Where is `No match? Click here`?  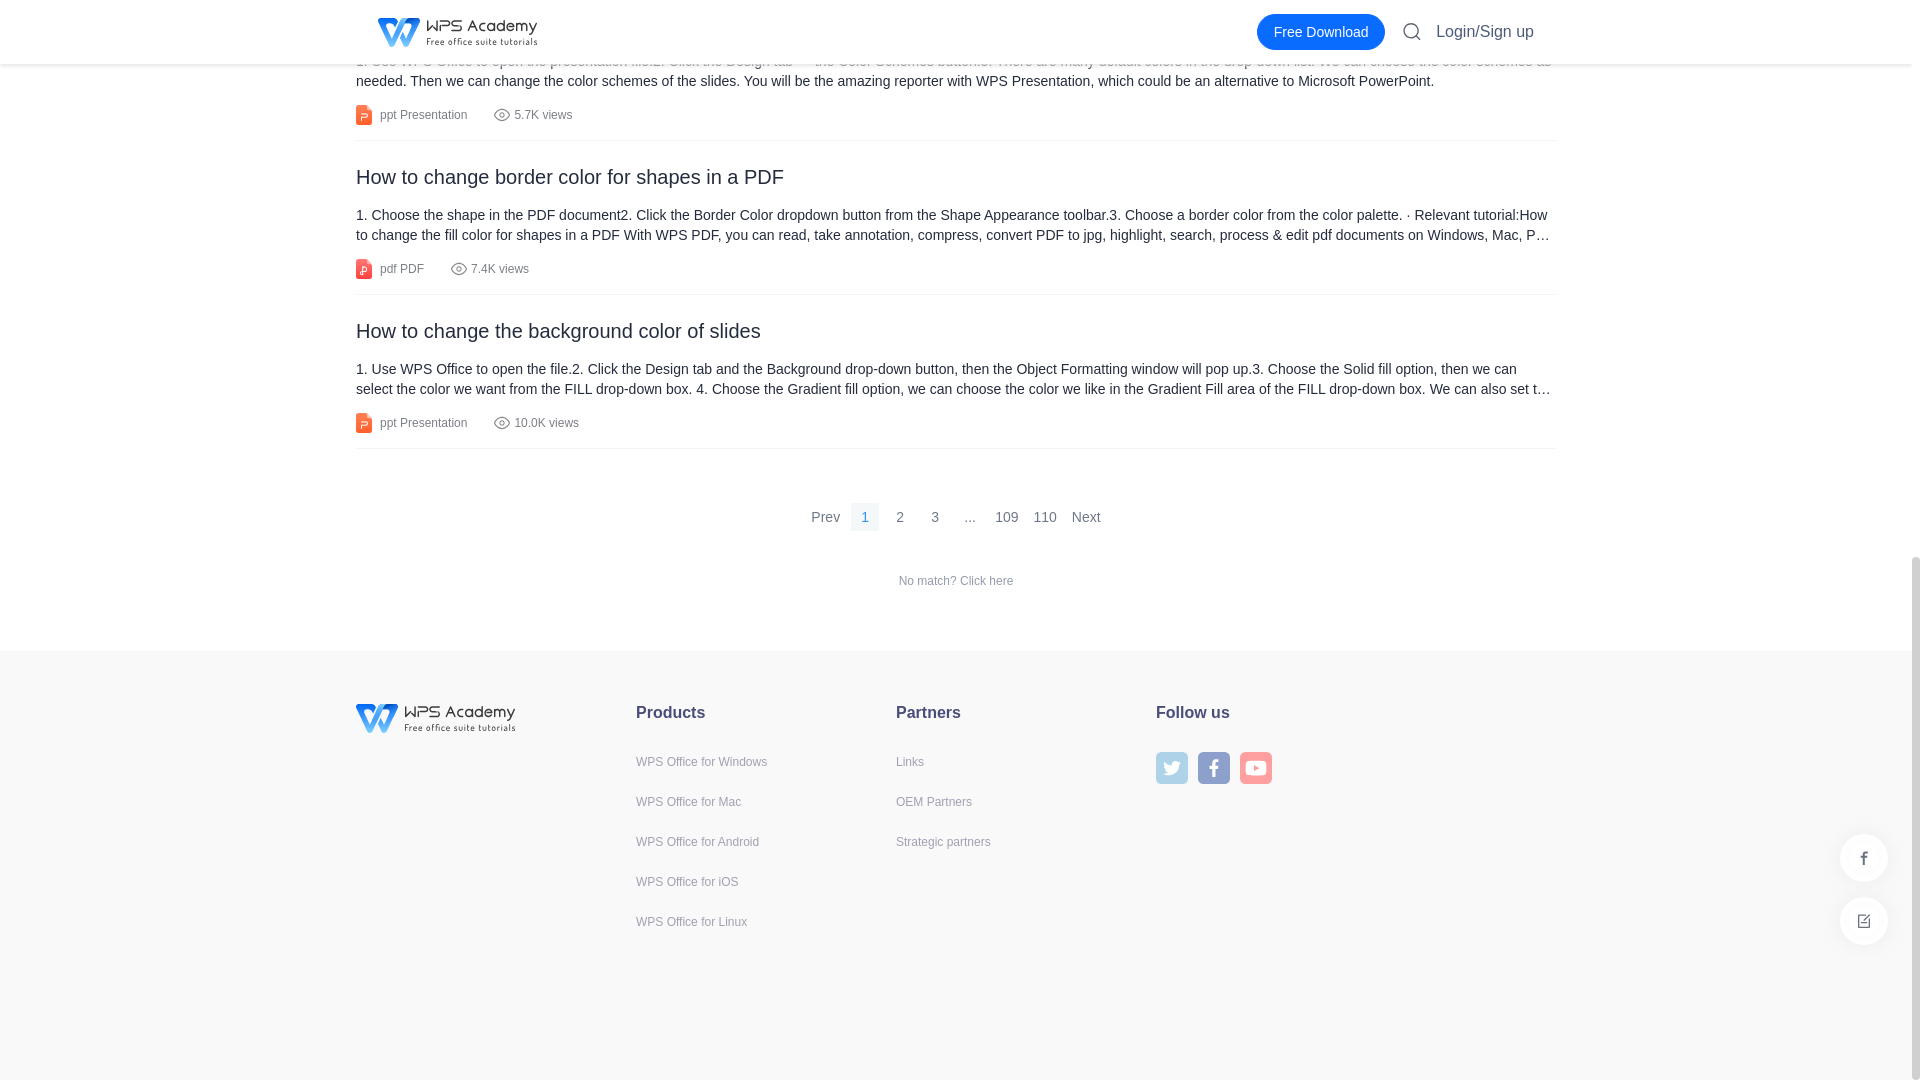
No match? Click here is located at coordinates (956, 580).